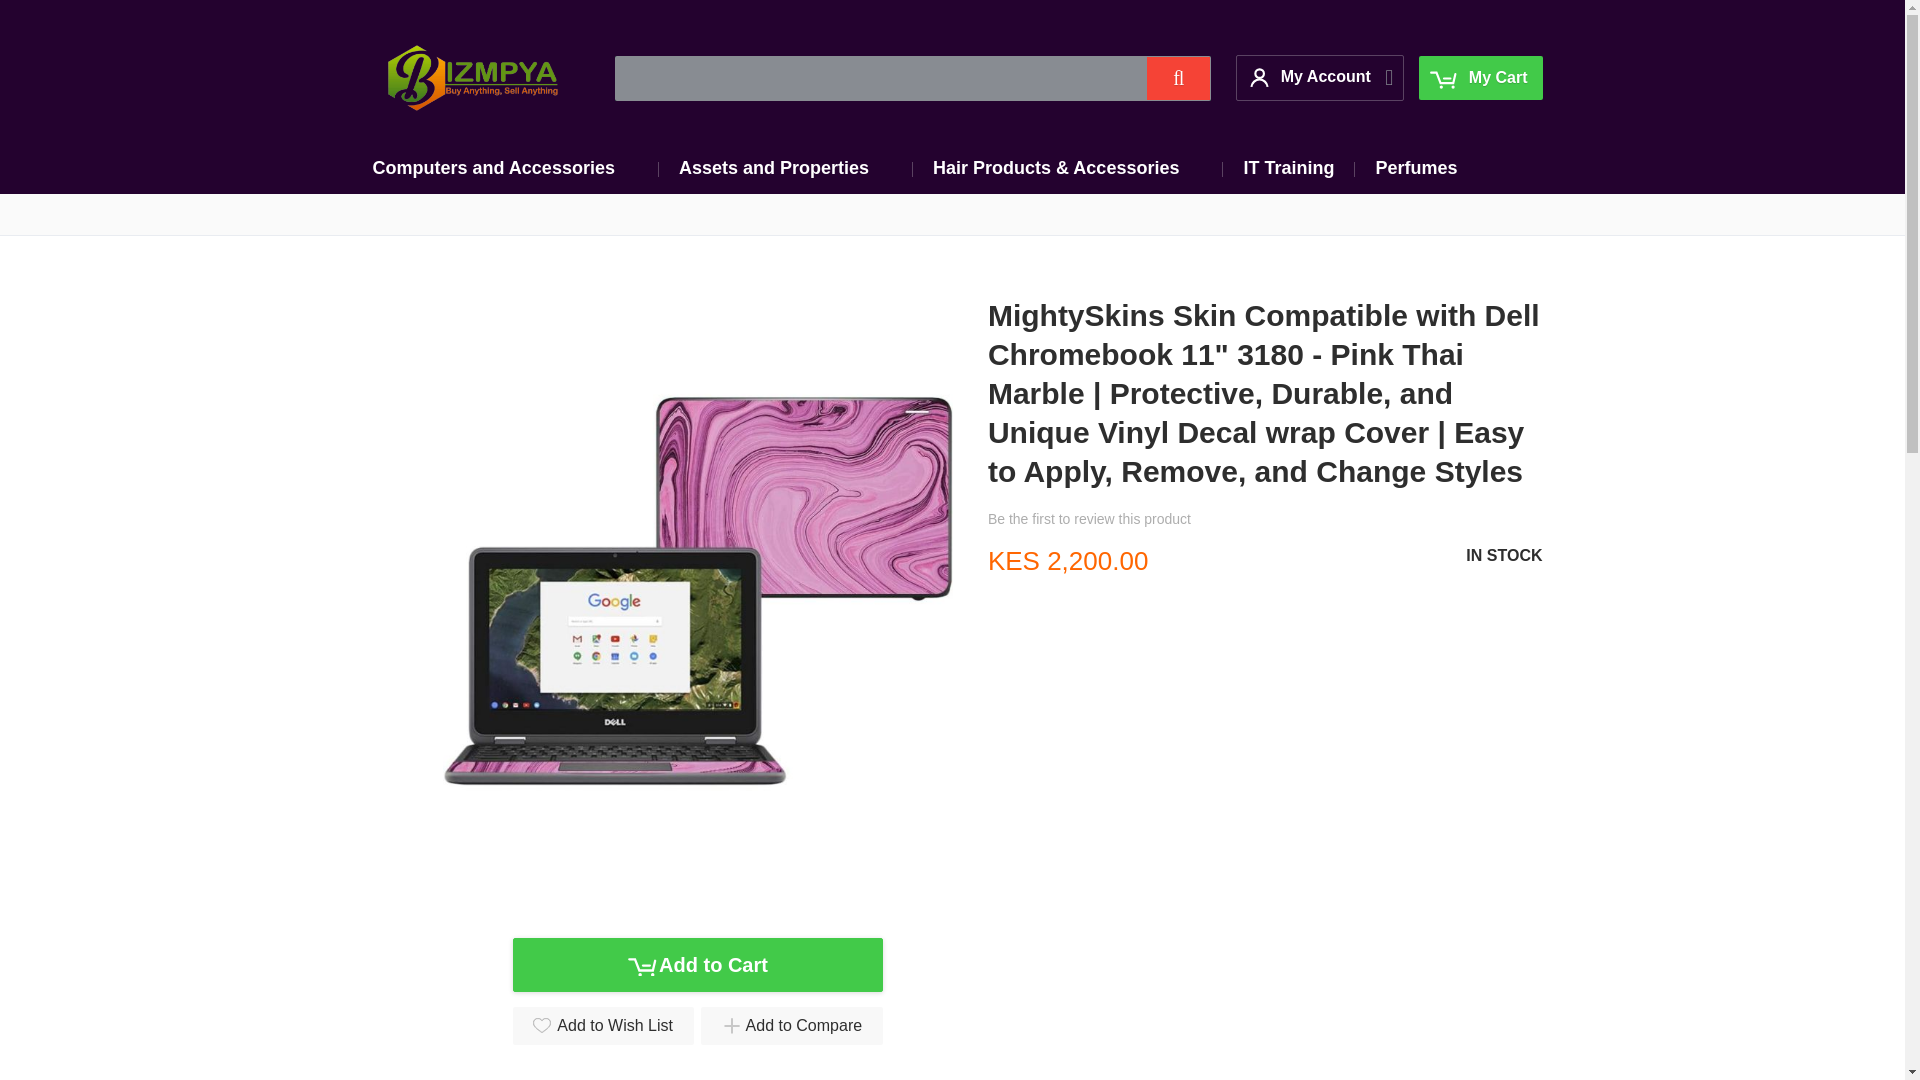  What do you see at coordinates (1416, 168) in the screenshot?
I see `Perfumes` at bounding box center [1416, 168].